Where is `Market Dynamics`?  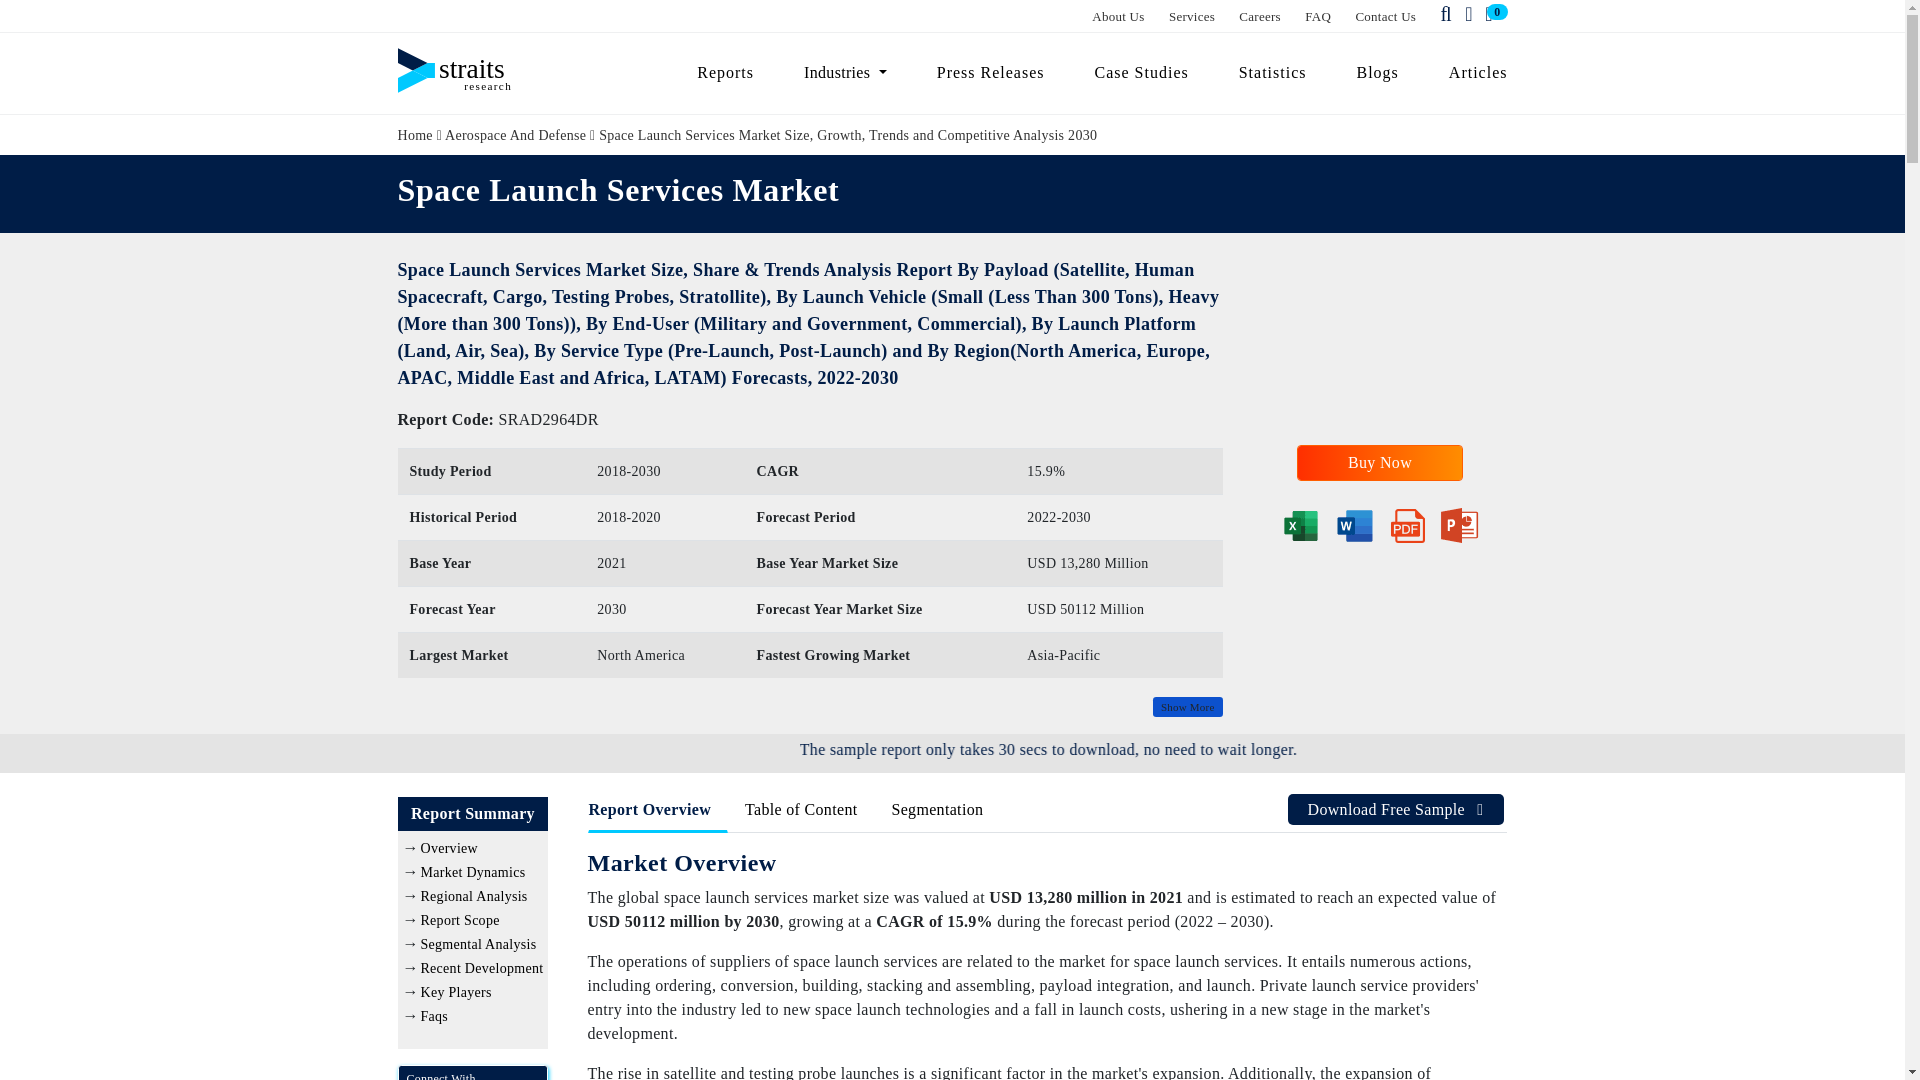
Market Dynamics is located at coordinates (472, 872).